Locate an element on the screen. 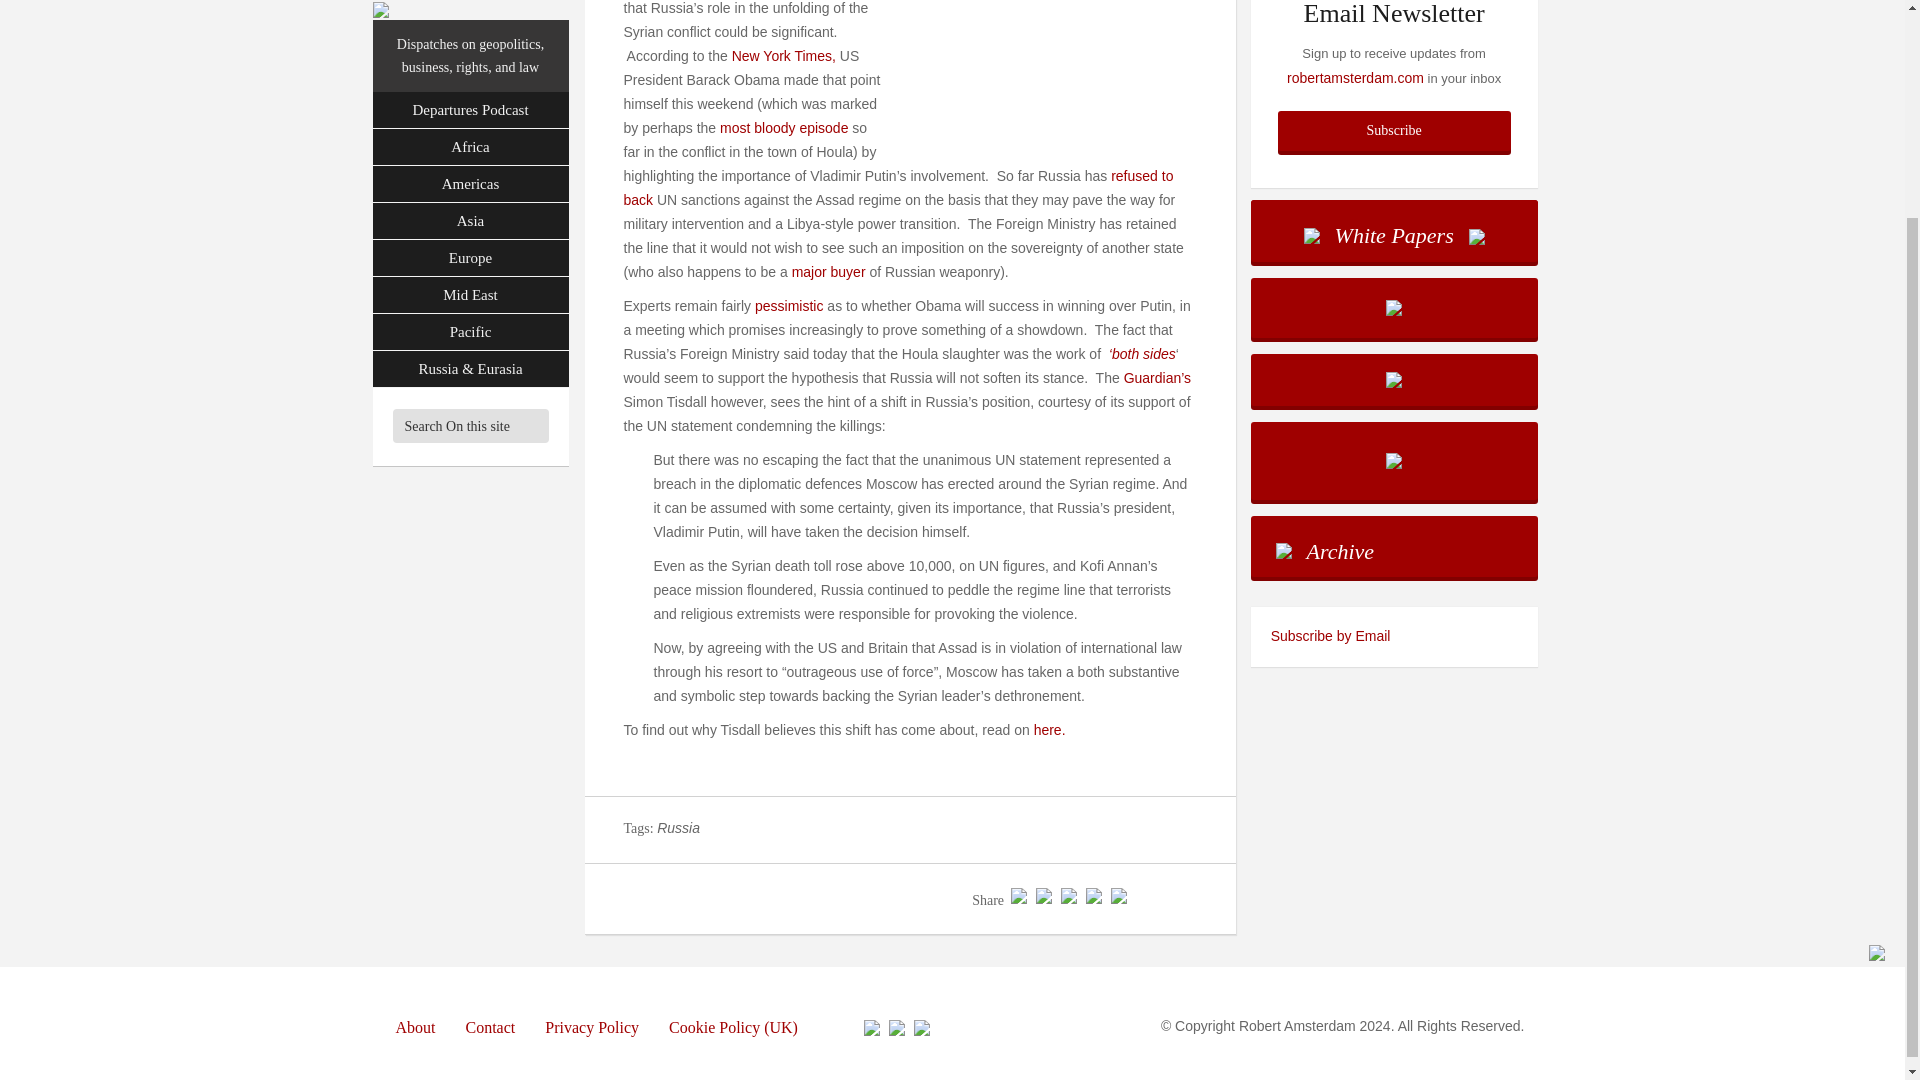 The image size is (1920, 1080). Subscribe is located at coordinates (1394, 131).